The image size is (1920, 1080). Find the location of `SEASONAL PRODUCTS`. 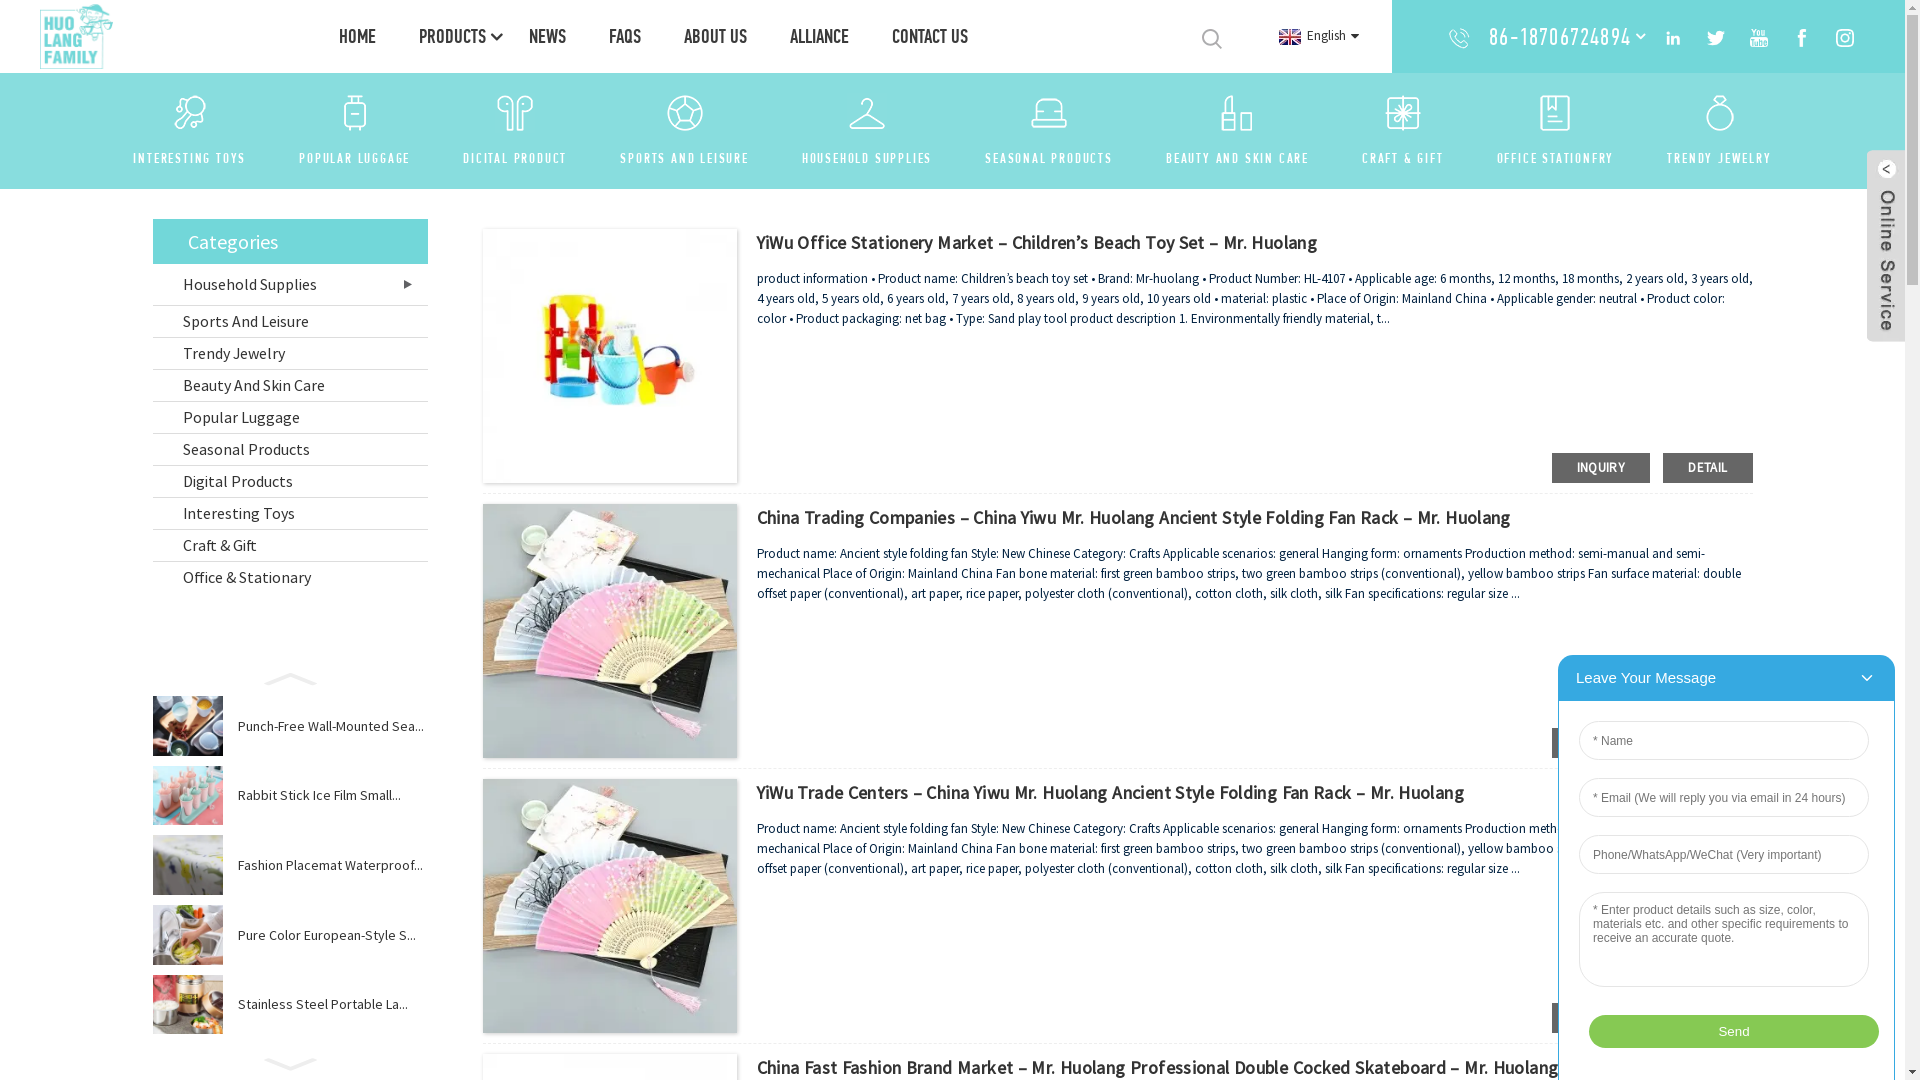

SEASONAL PRODUCTS is located at coordinates (1049, 158).